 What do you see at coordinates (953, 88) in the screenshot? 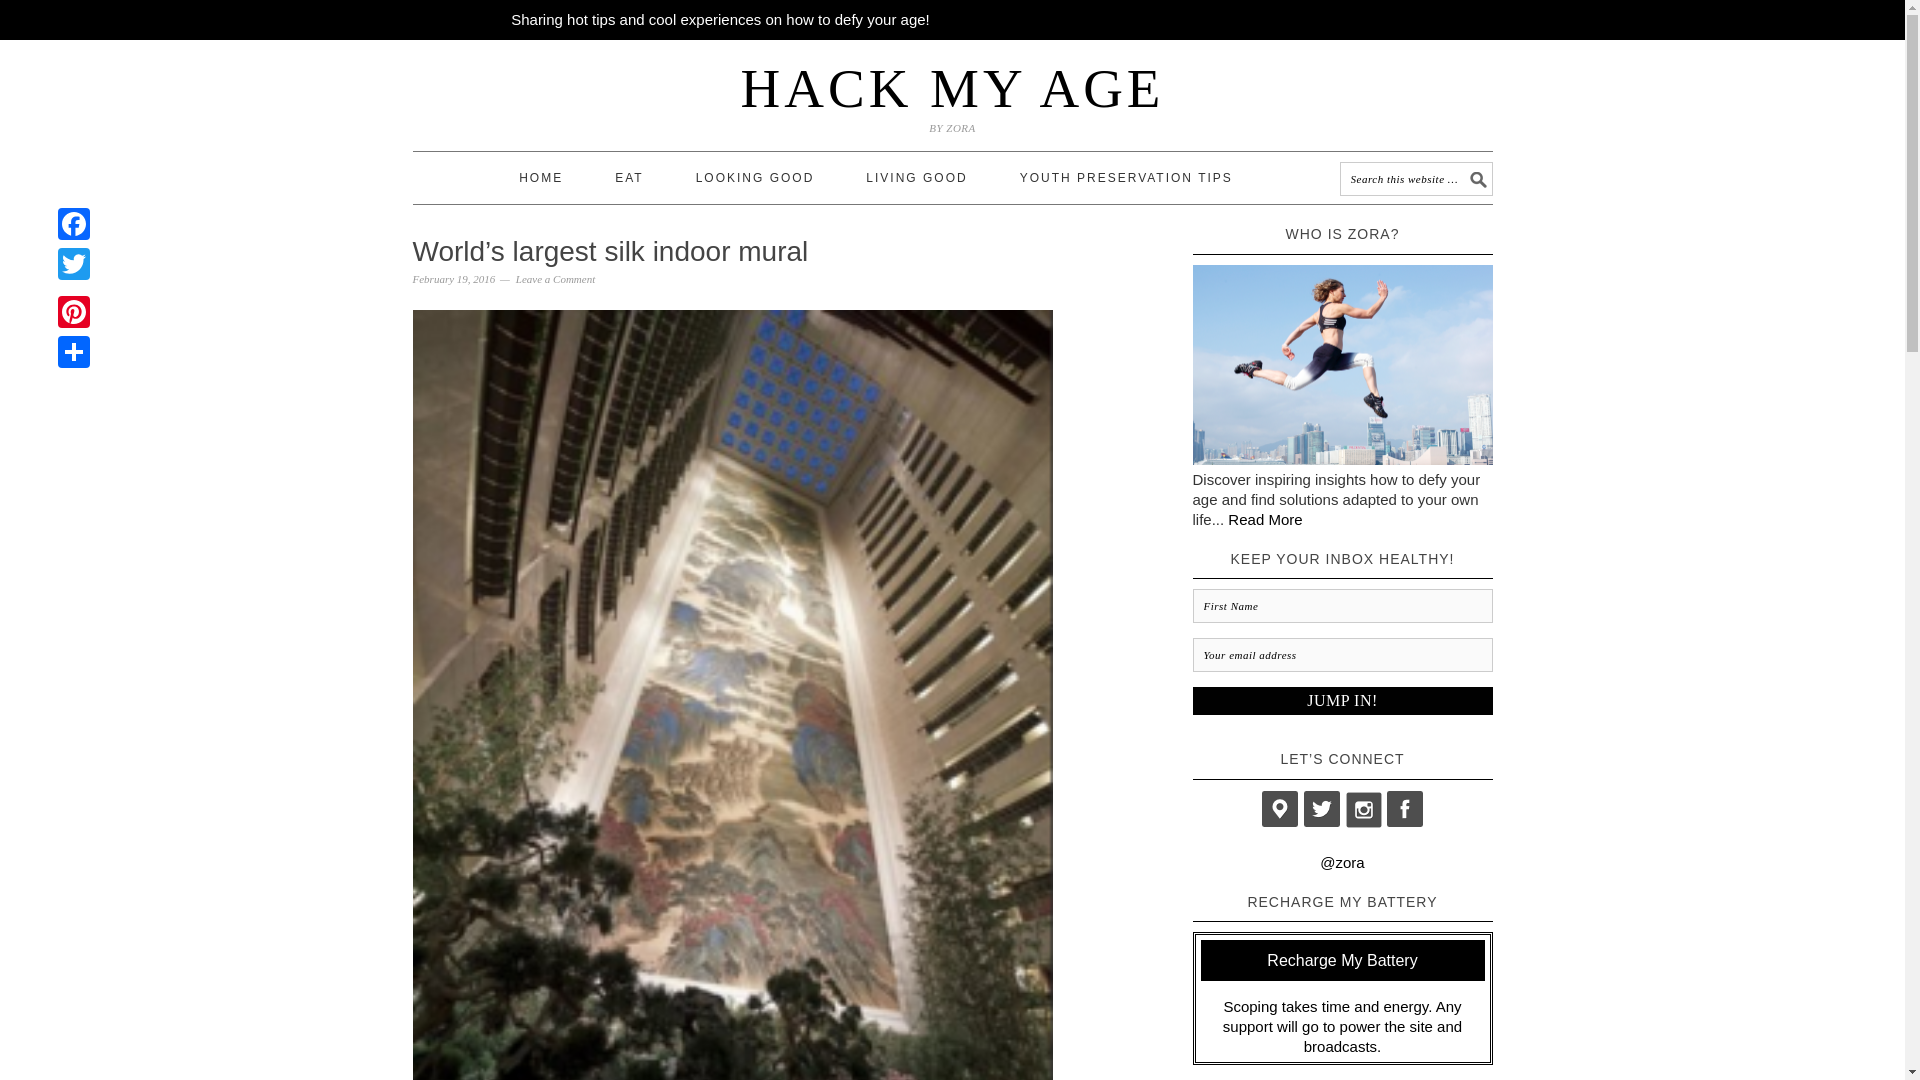
I see `HACK MY AGE` at bounding box center [953, 88].